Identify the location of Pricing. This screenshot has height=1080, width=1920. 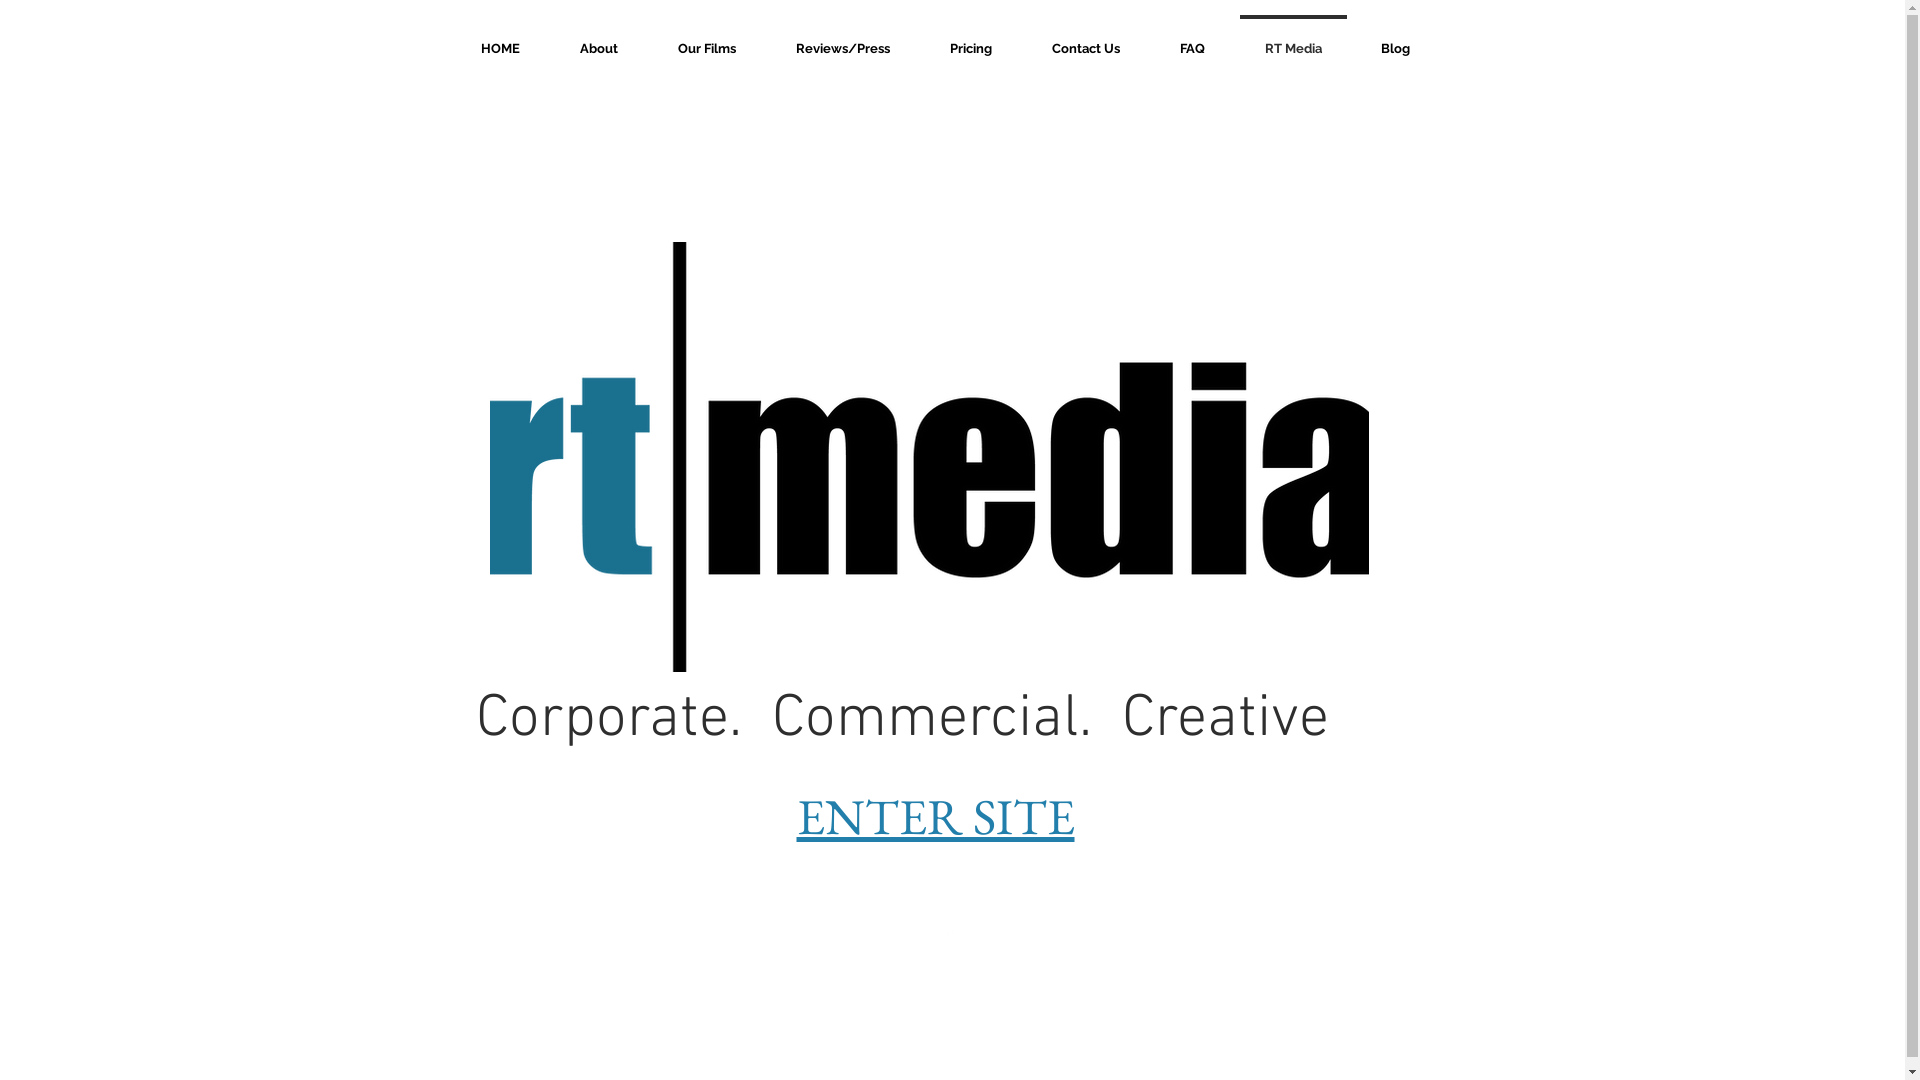
(971, 40).